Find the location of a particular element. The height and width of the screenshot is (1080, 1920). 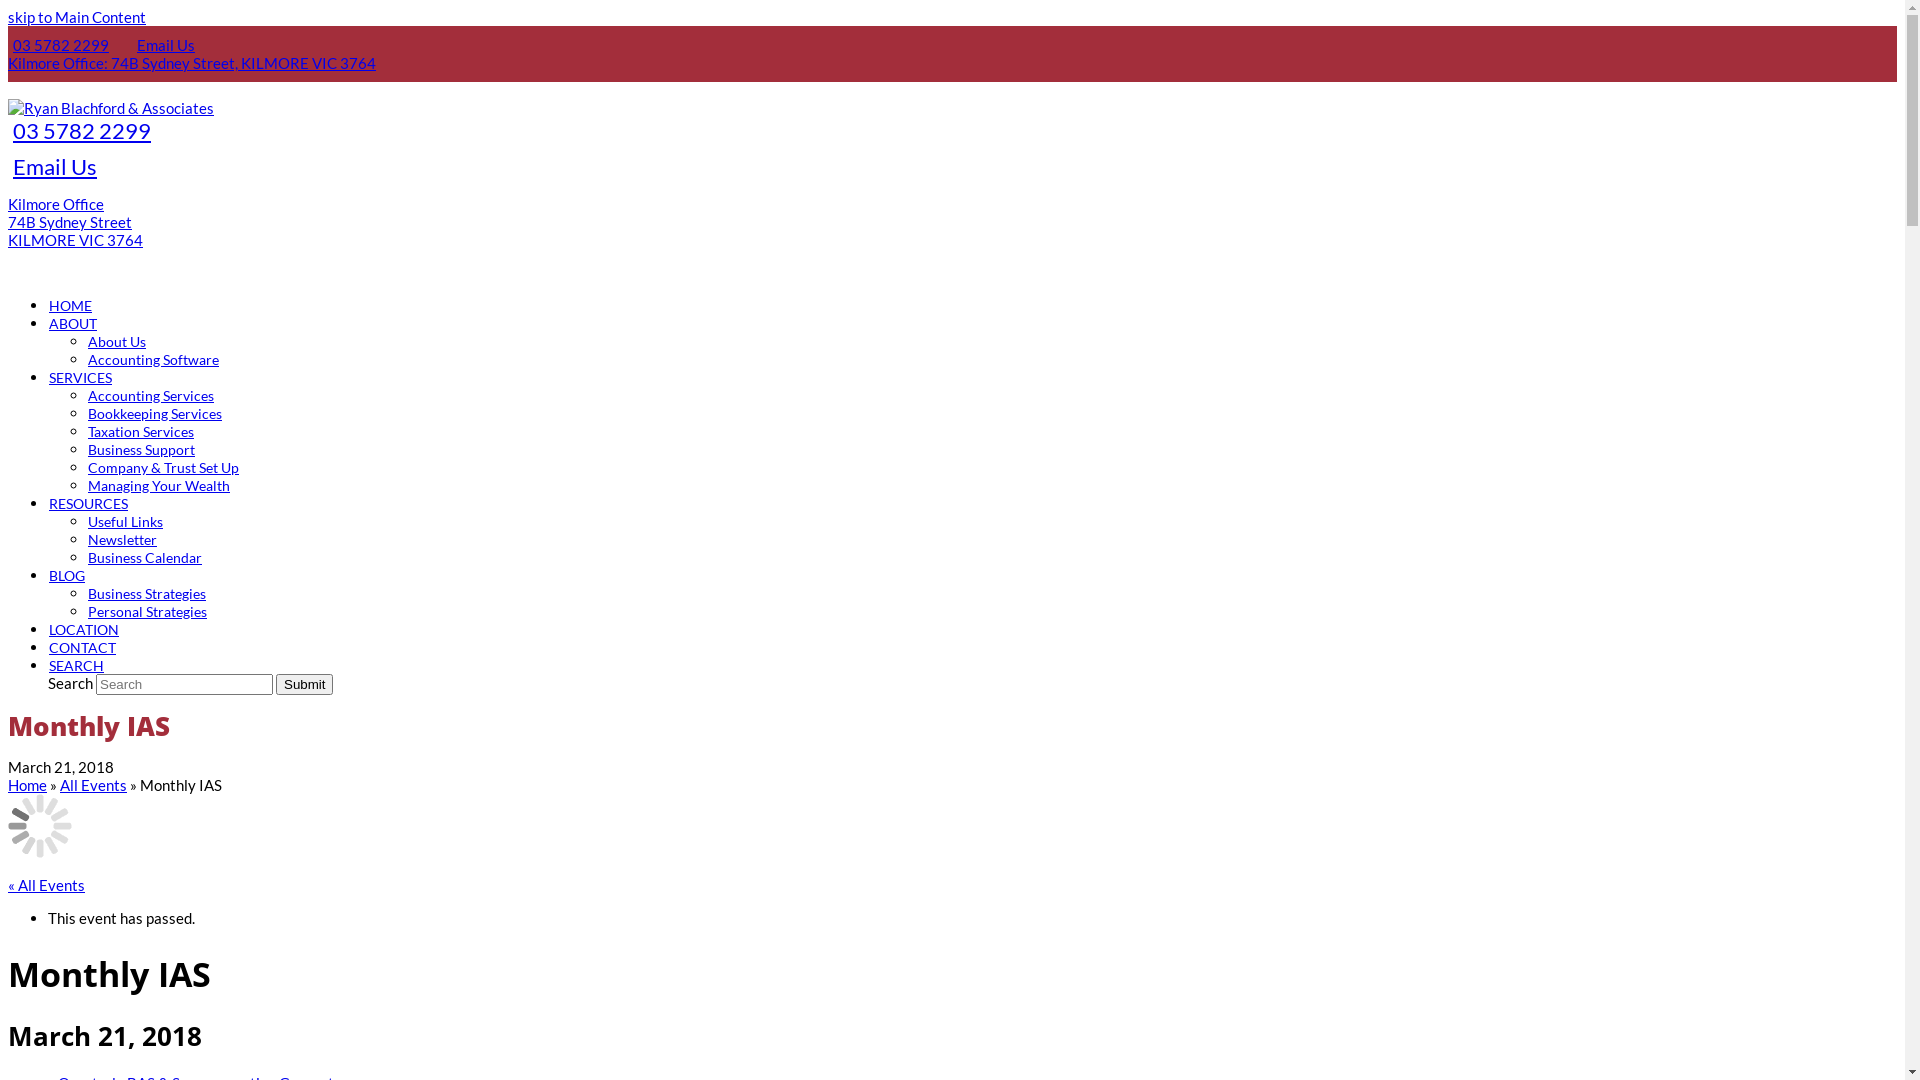

Personal Strategies is located at coordinates (148, 611).